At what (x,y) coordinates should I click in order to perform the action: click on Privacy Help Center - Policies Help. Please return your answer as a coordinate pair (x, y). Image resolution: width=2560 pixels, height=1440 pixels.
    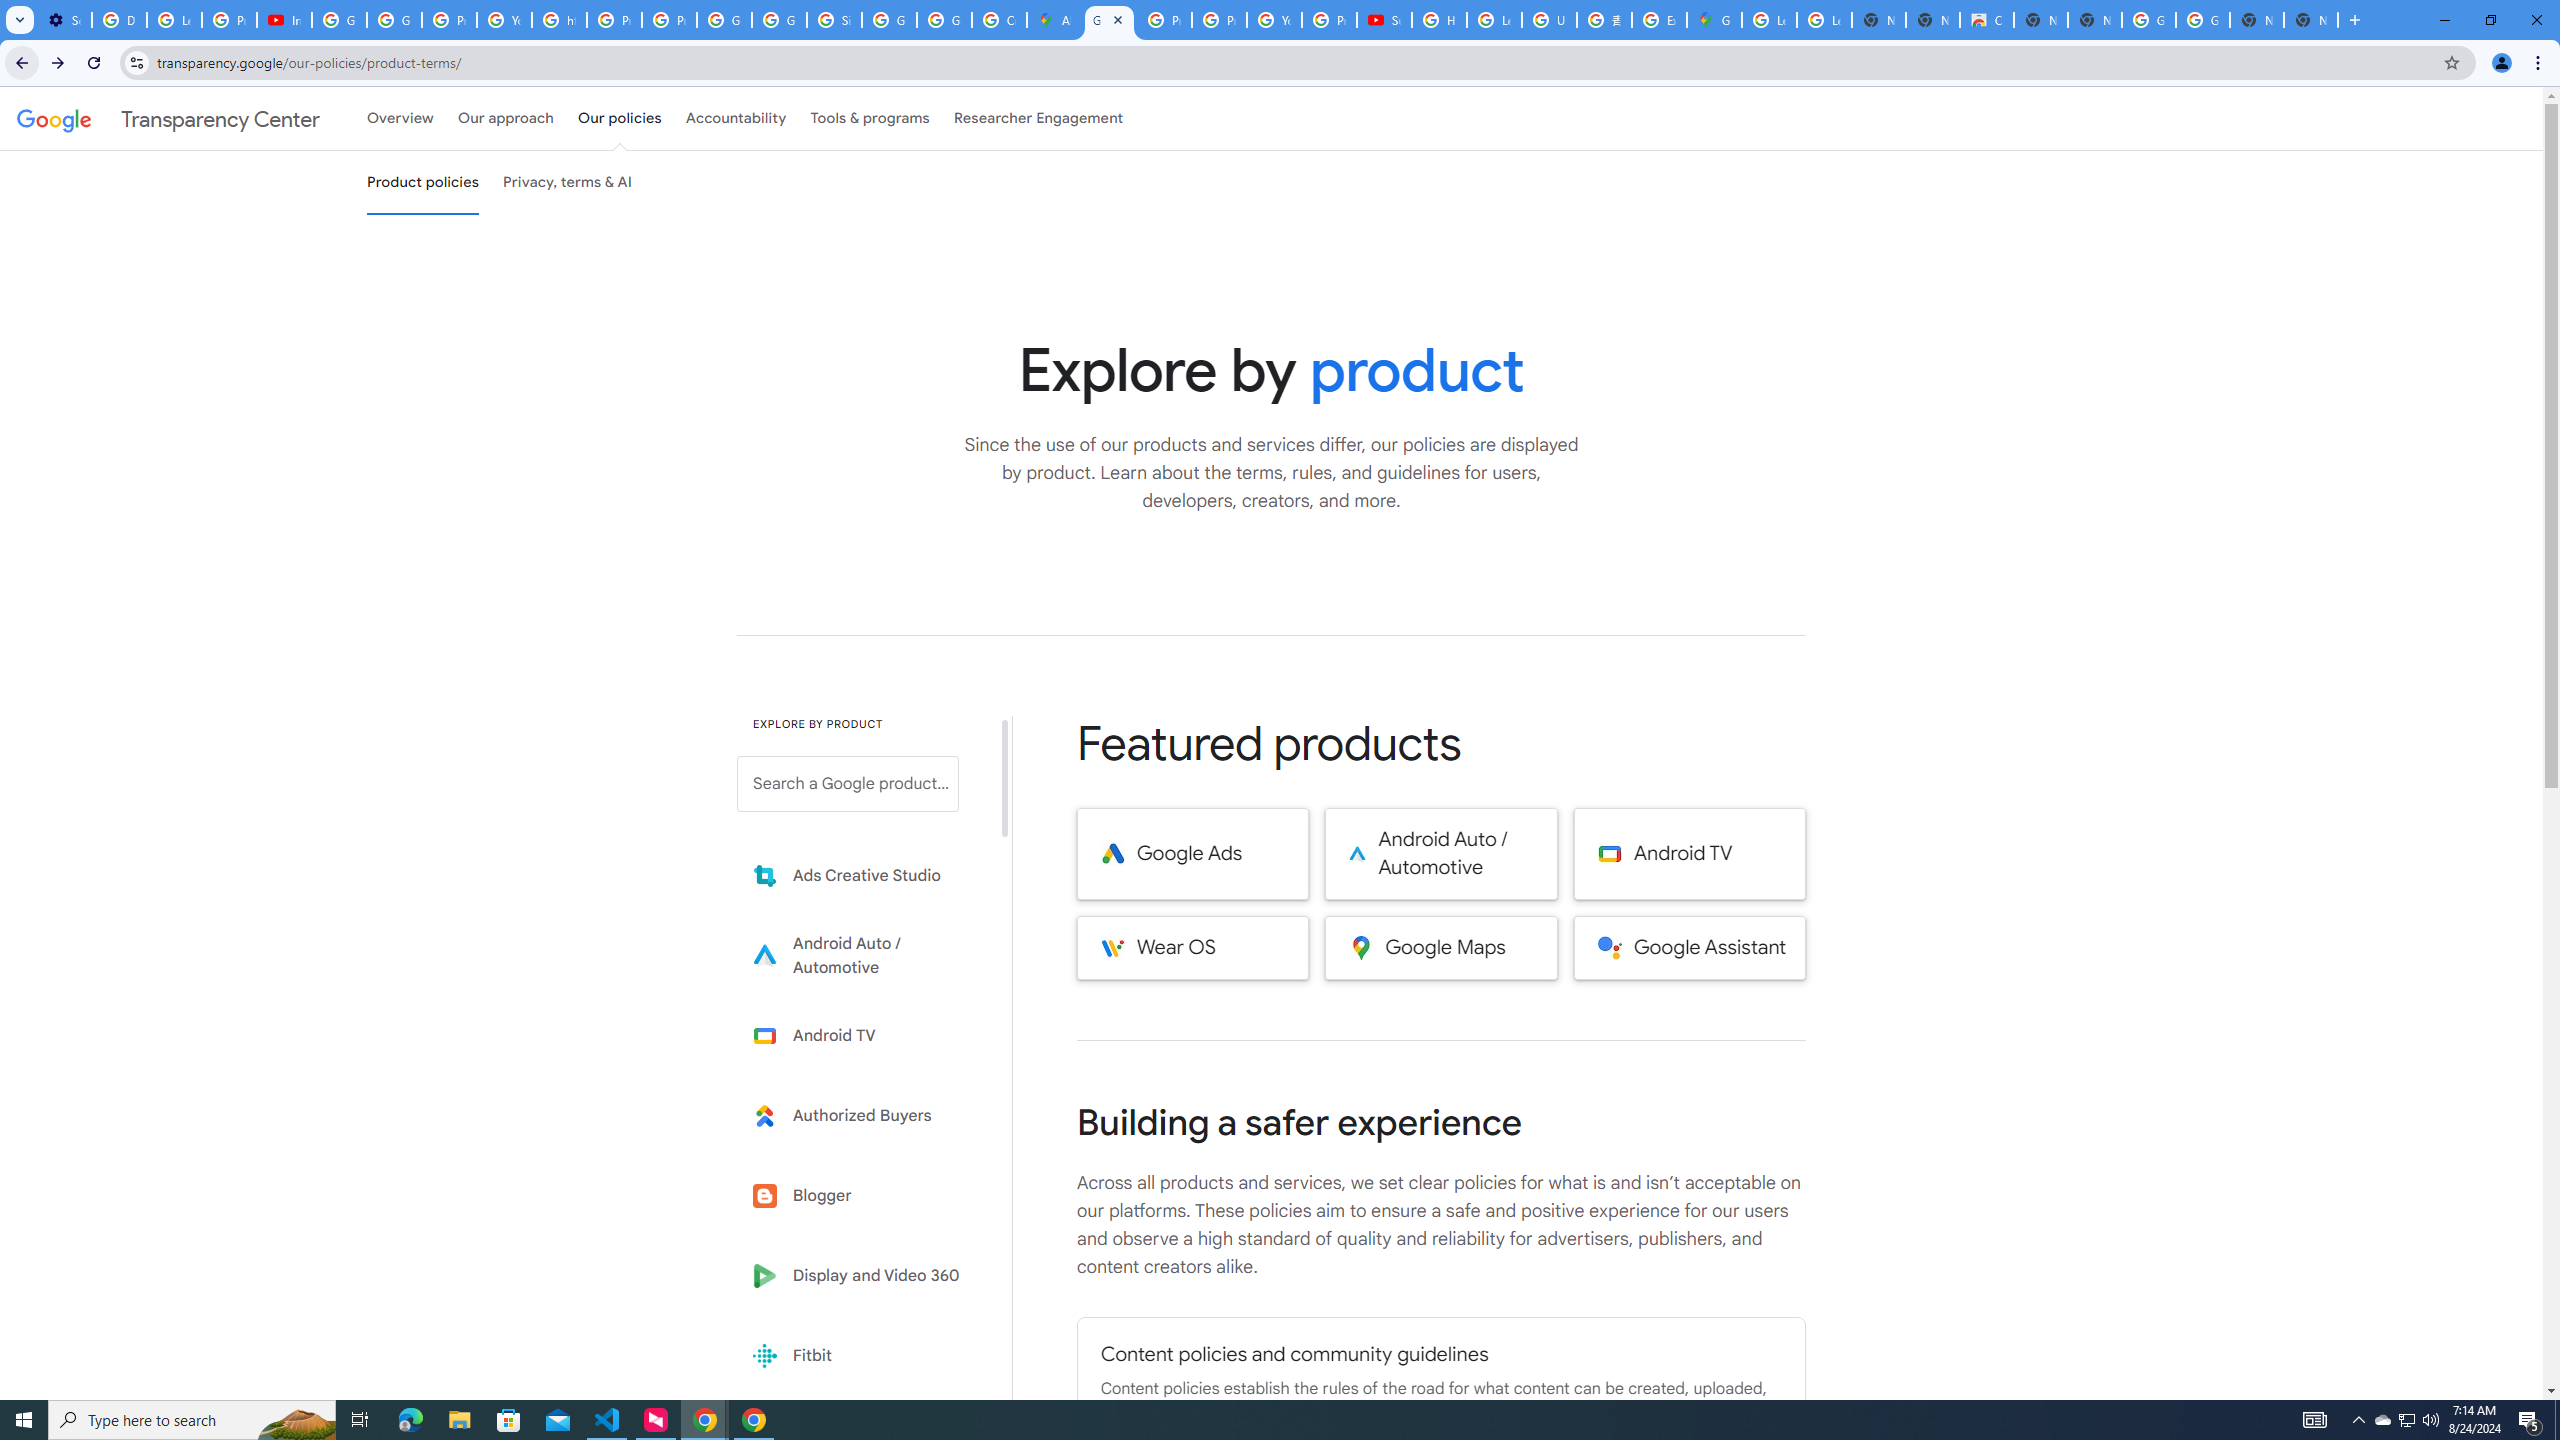
    Looking at the image, I should click on (1164, 20).